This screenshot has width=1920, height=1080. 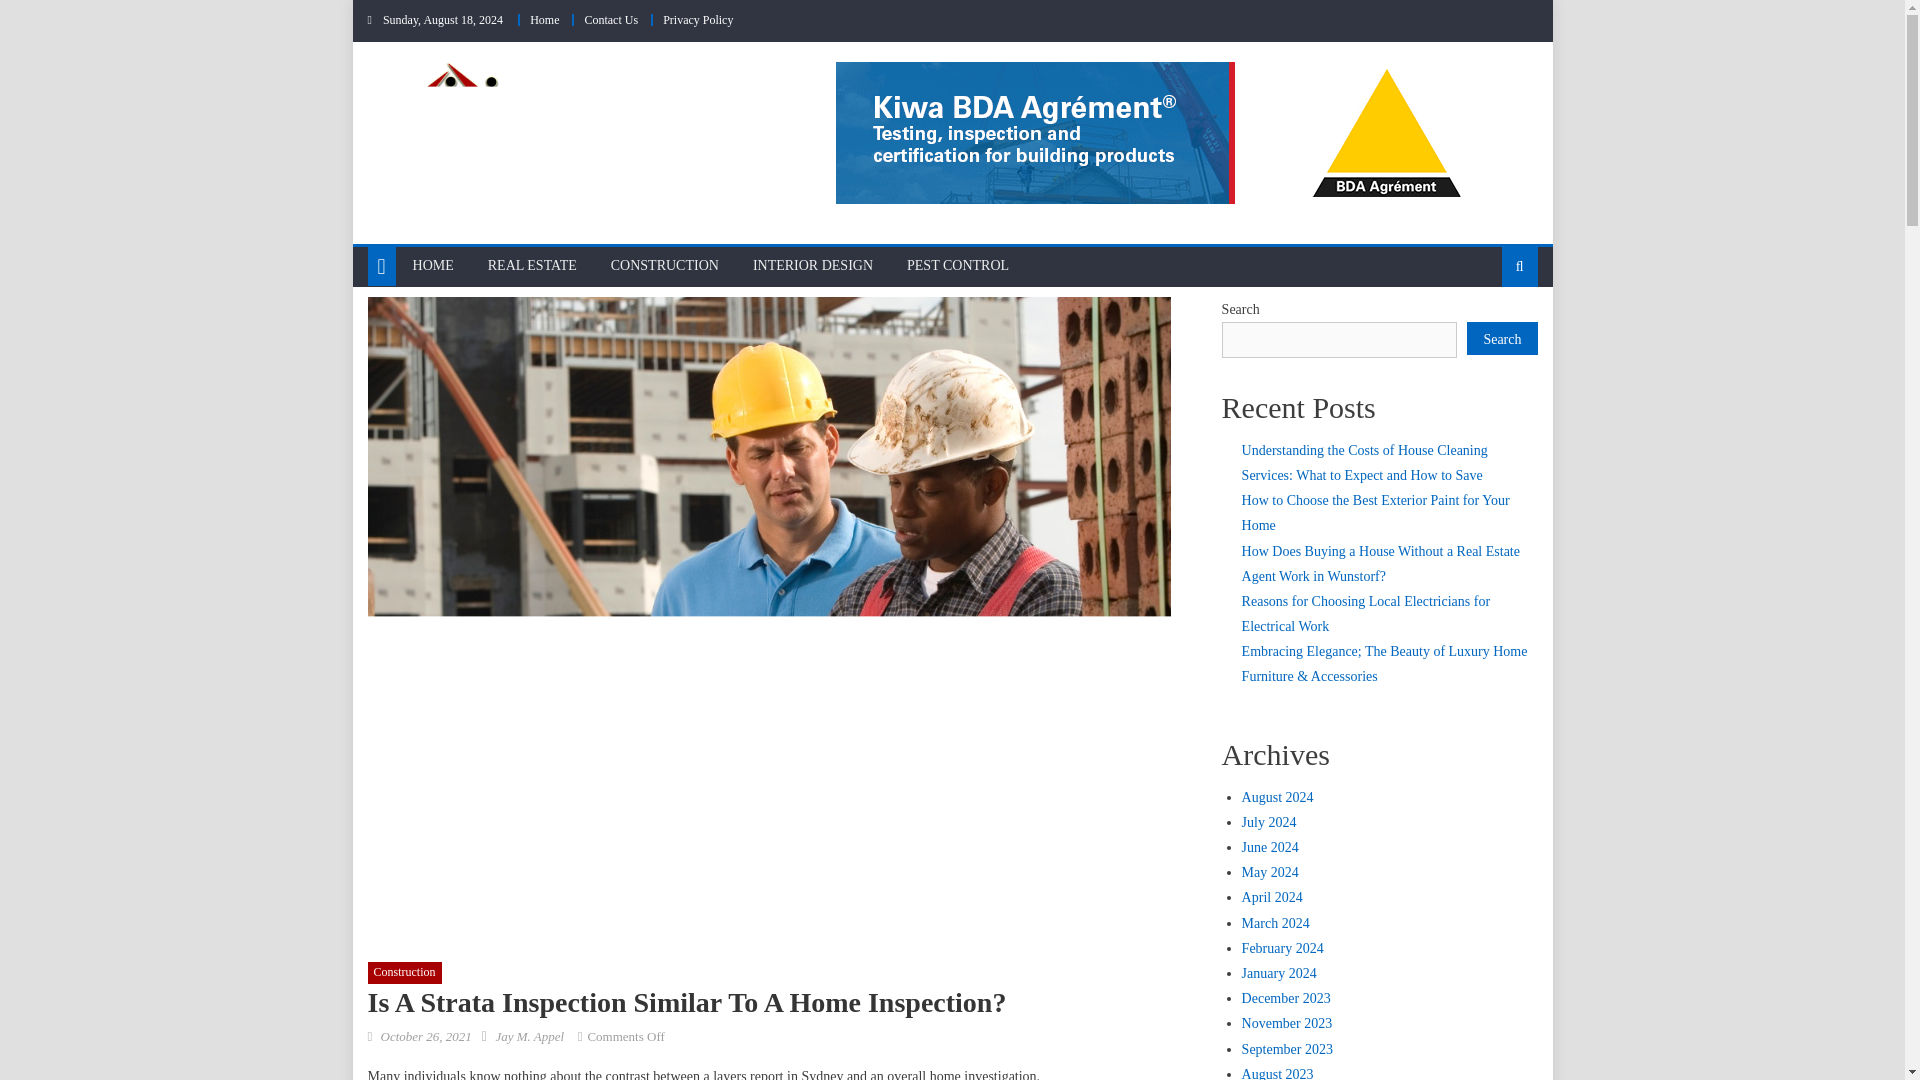 What do you see at coordinates (610, 20) in the screenshot?
I see `Contact Us` at bounding box center [610, 20].